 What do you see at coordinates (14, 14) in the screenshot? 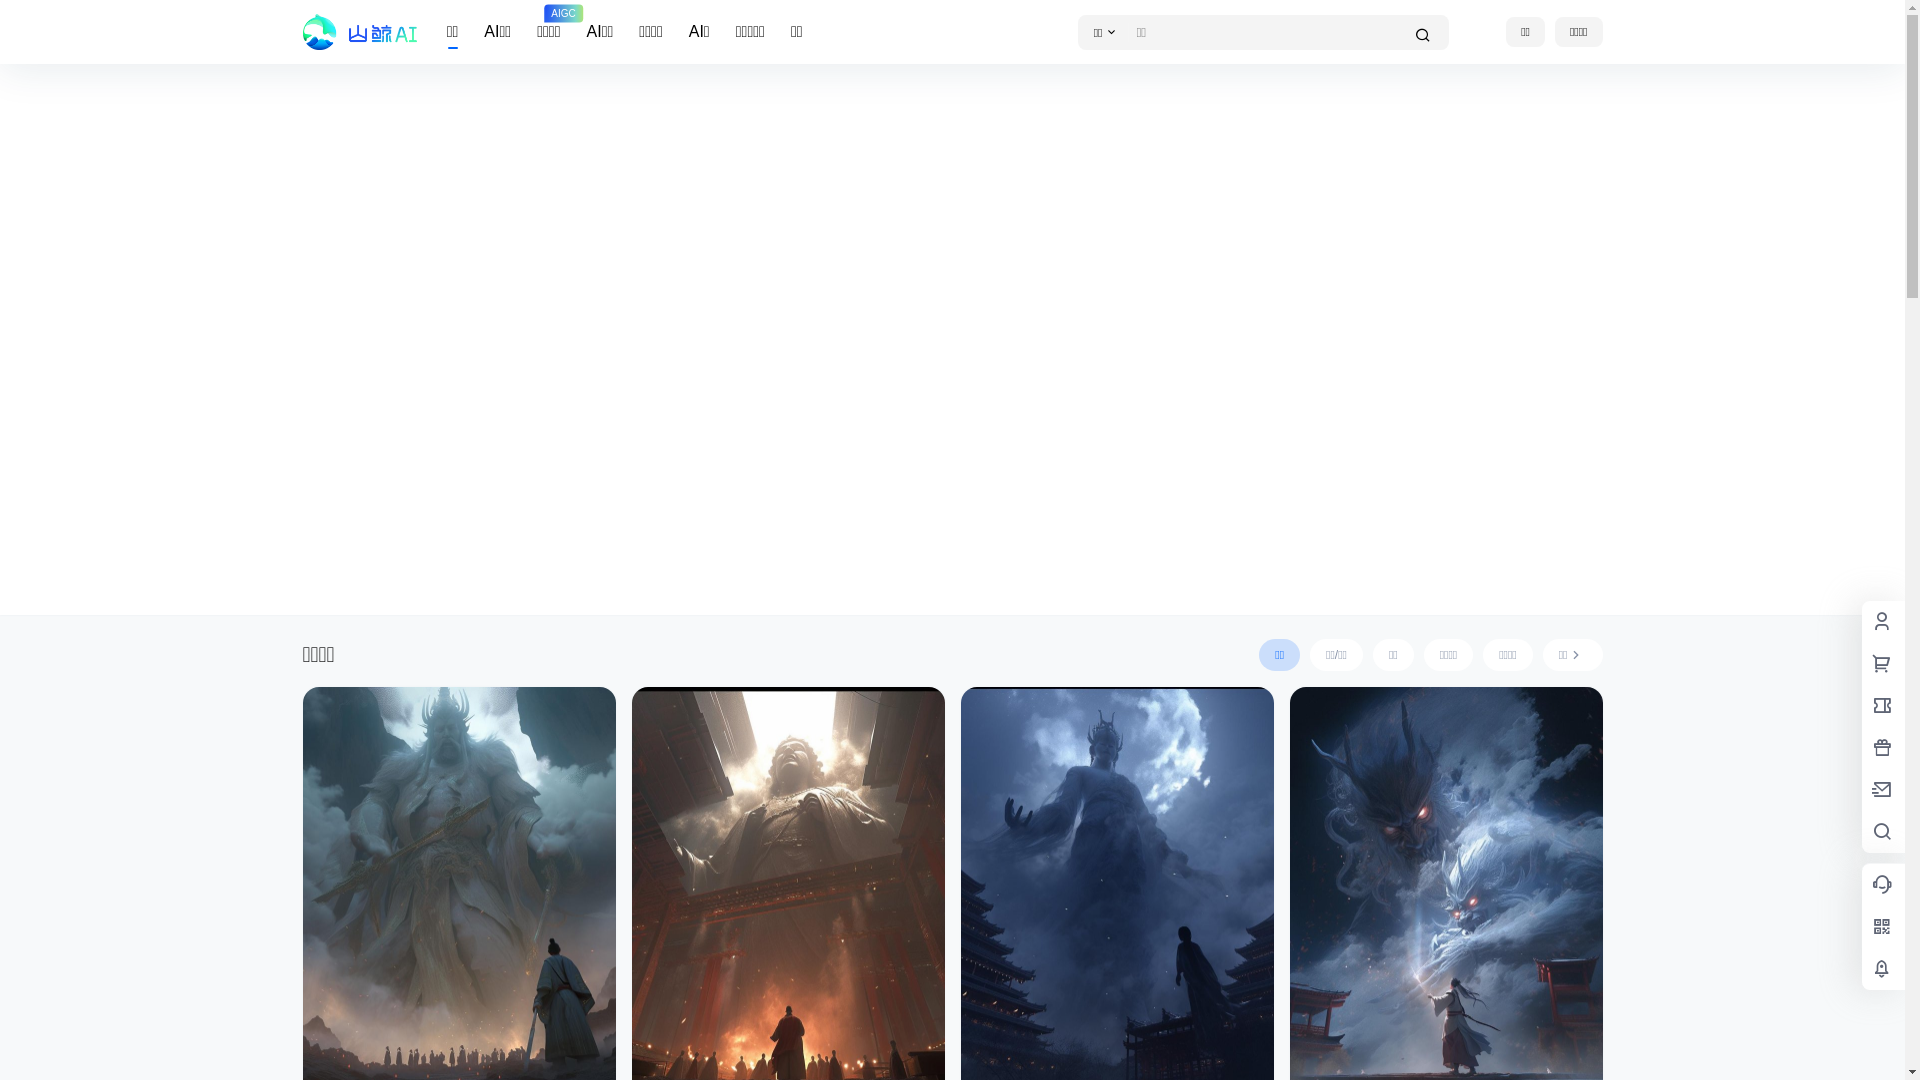
I see `ok` at bounding box center [14, 14].